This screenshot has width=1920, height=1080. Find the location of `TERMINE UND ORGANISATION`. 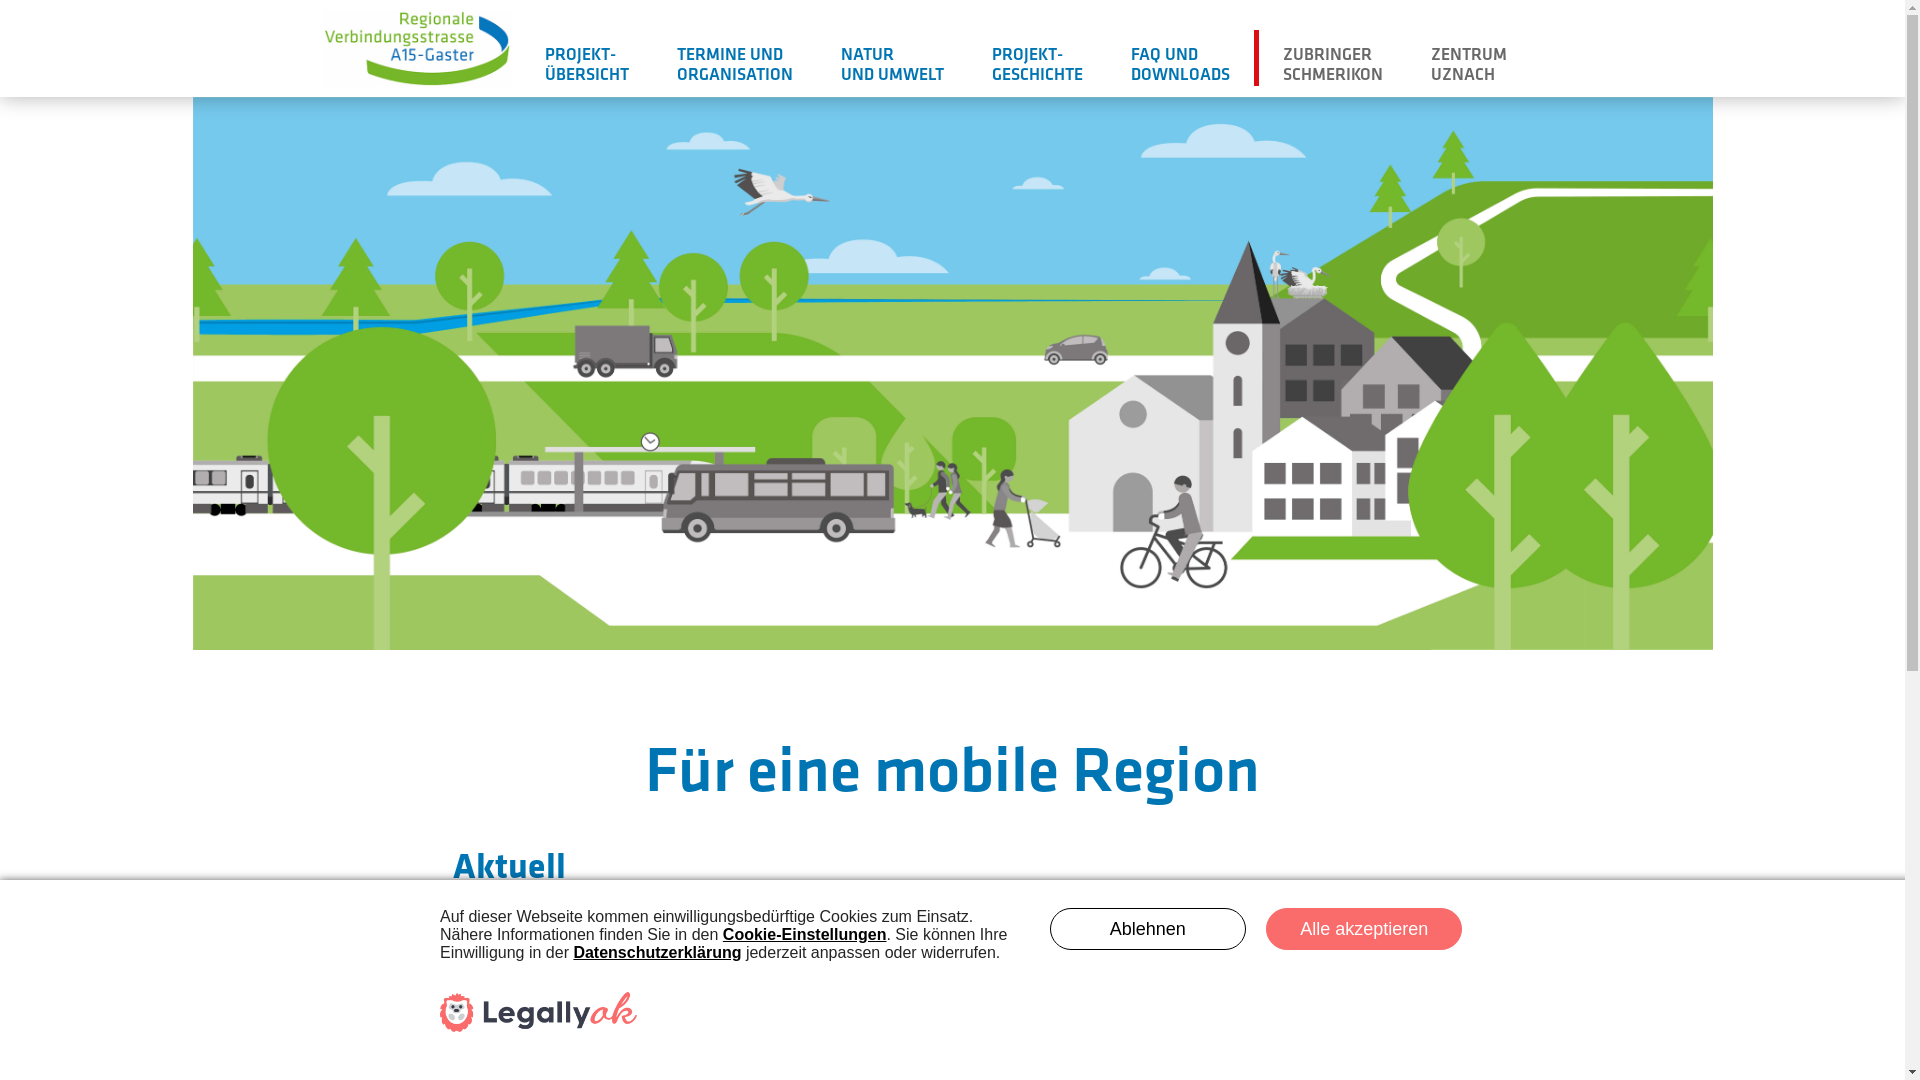

TERMINE UND ORGANISATION is located at coordinates (735, 61).